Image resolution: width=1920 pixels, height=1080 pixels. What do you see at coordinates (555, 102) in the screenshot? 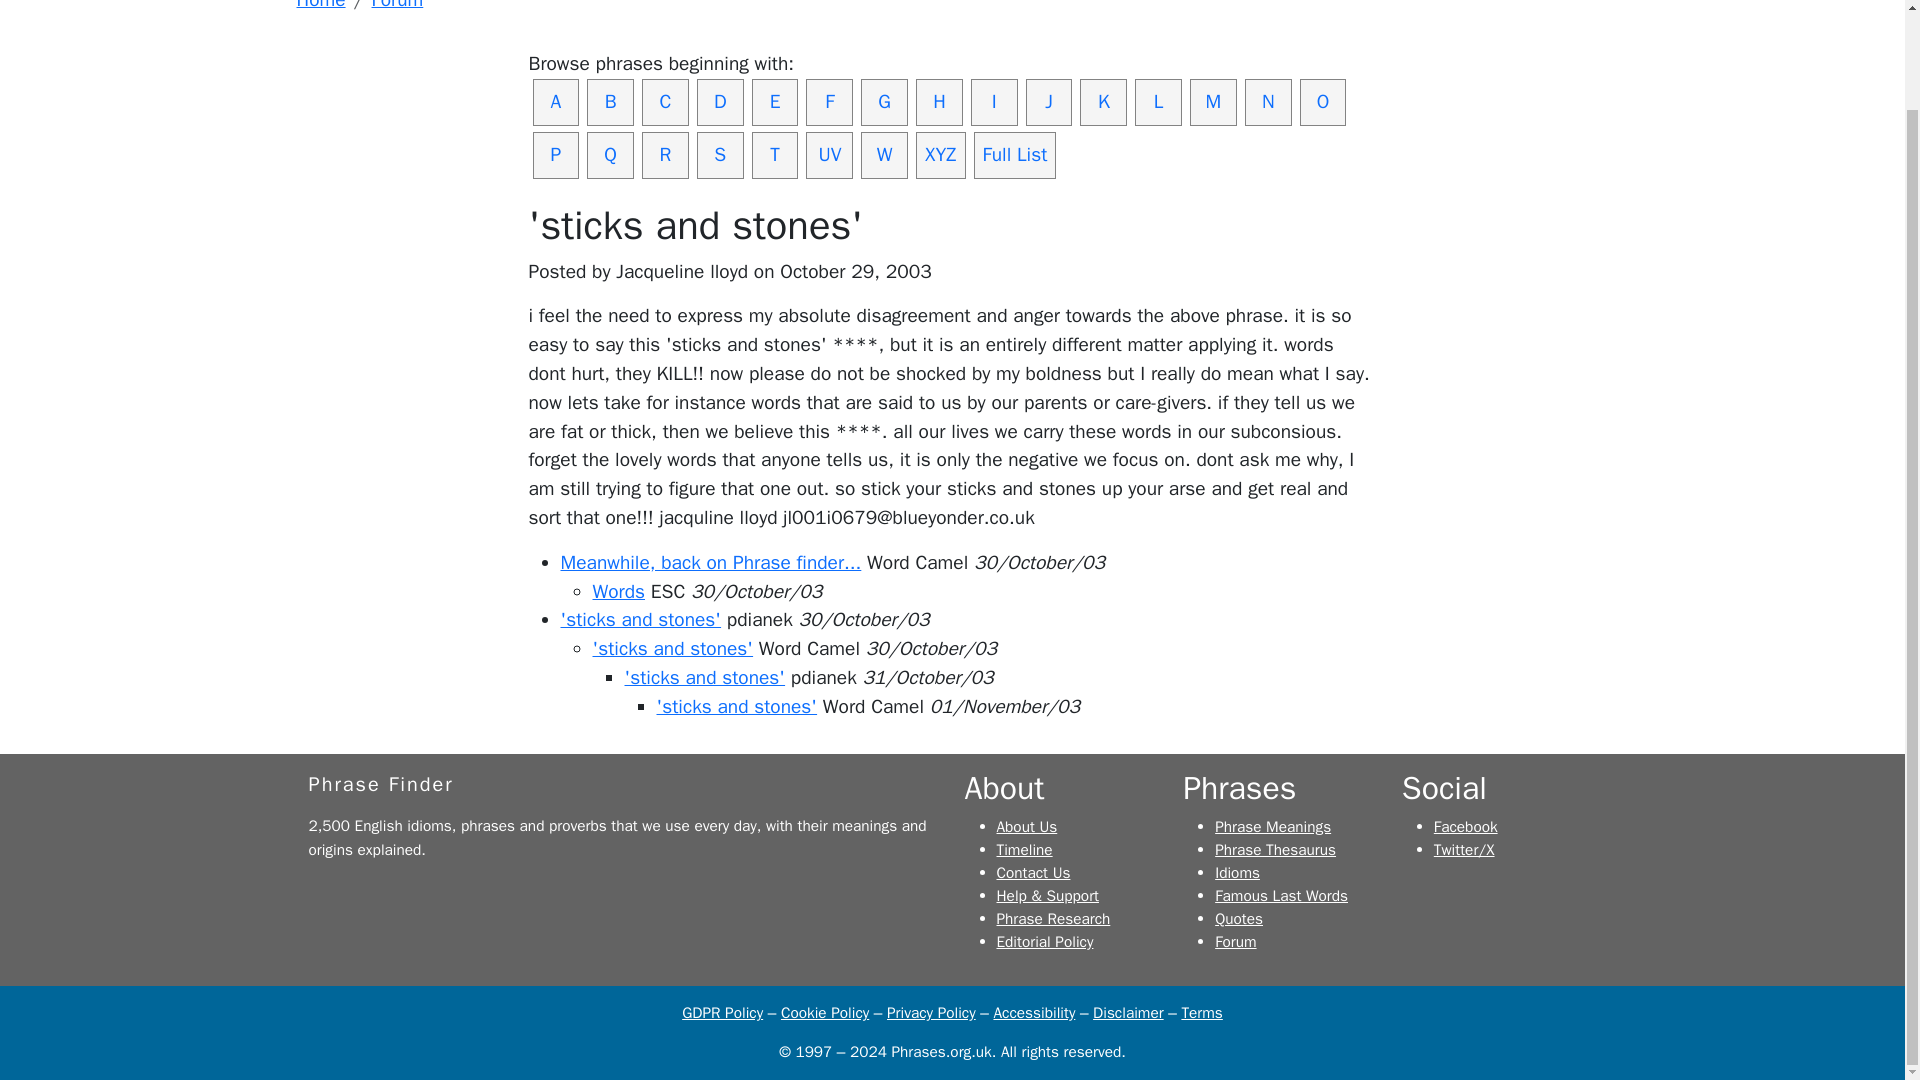
I see `Sayings and idioms that begin with the letter A` at bounding box center [555, 102].